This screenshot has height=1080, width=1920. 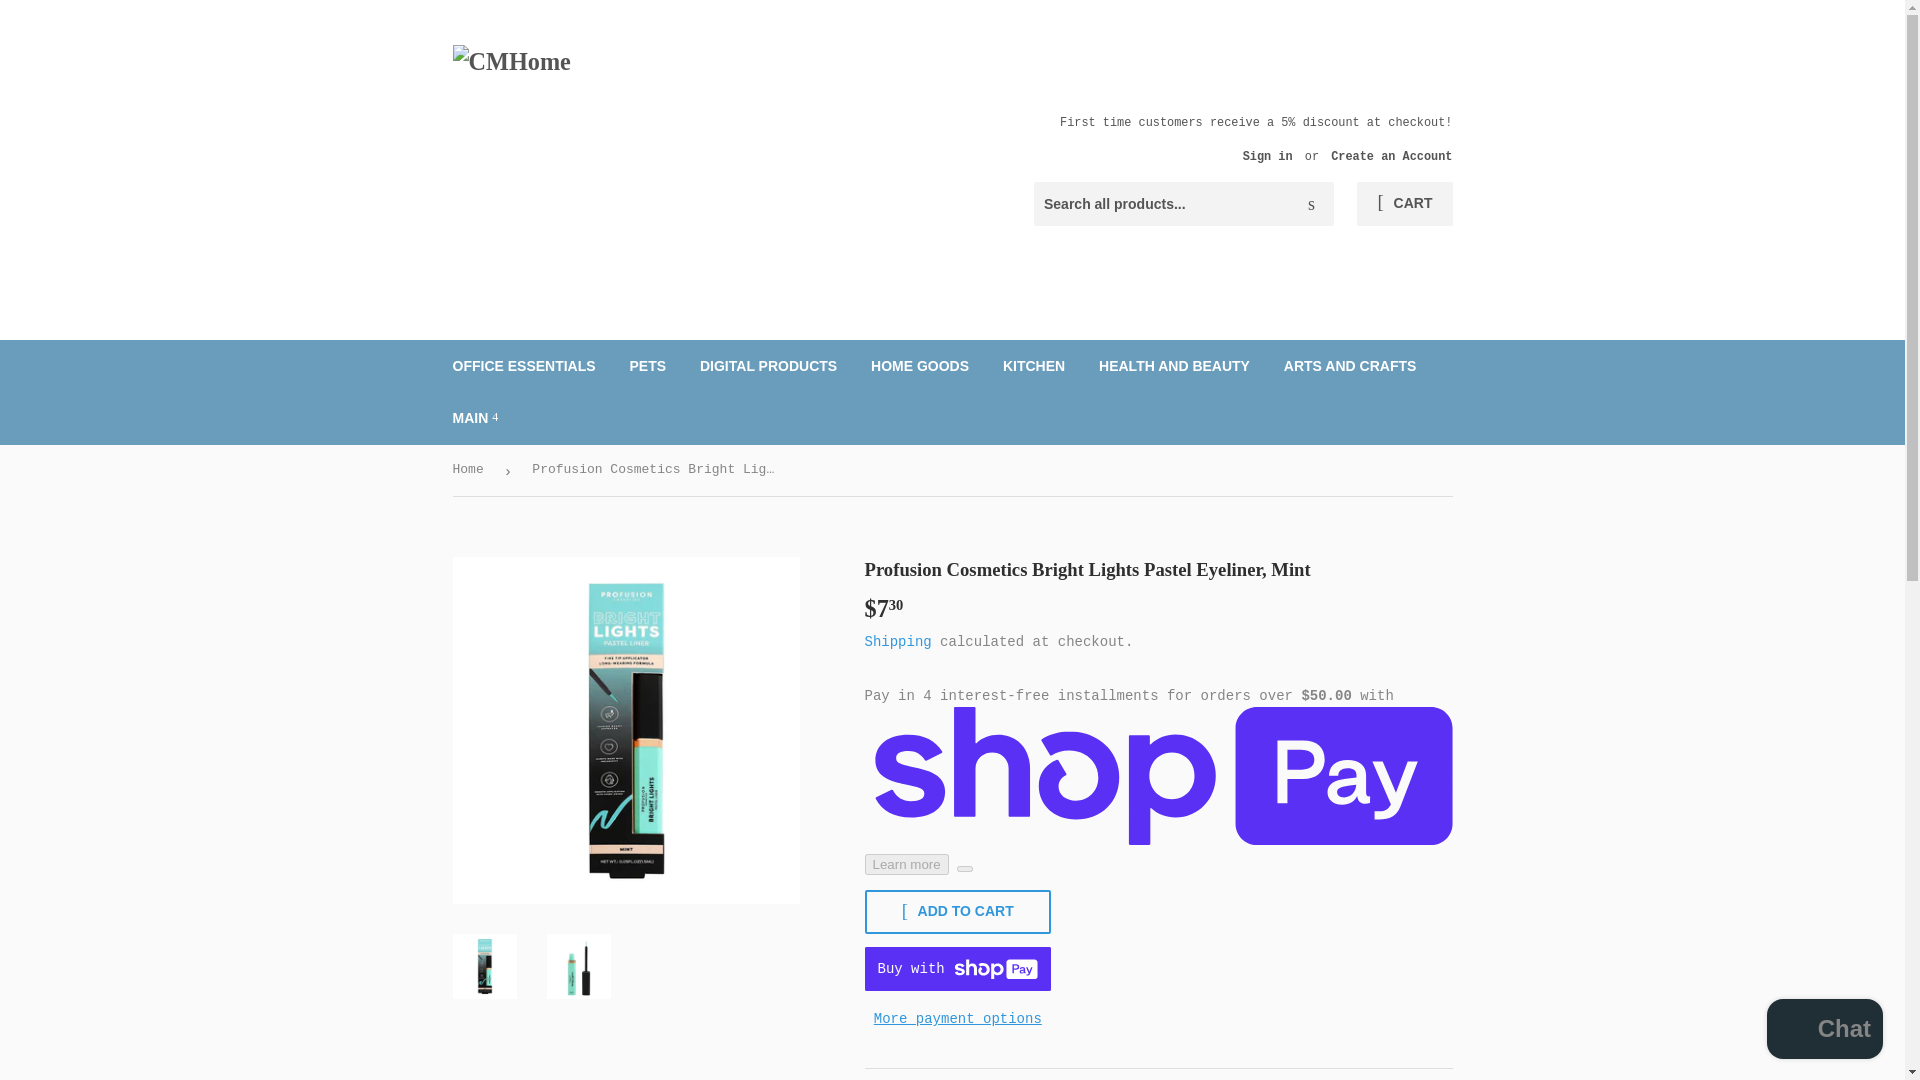 I want to click on MAIN, so click(x=476, y=418).